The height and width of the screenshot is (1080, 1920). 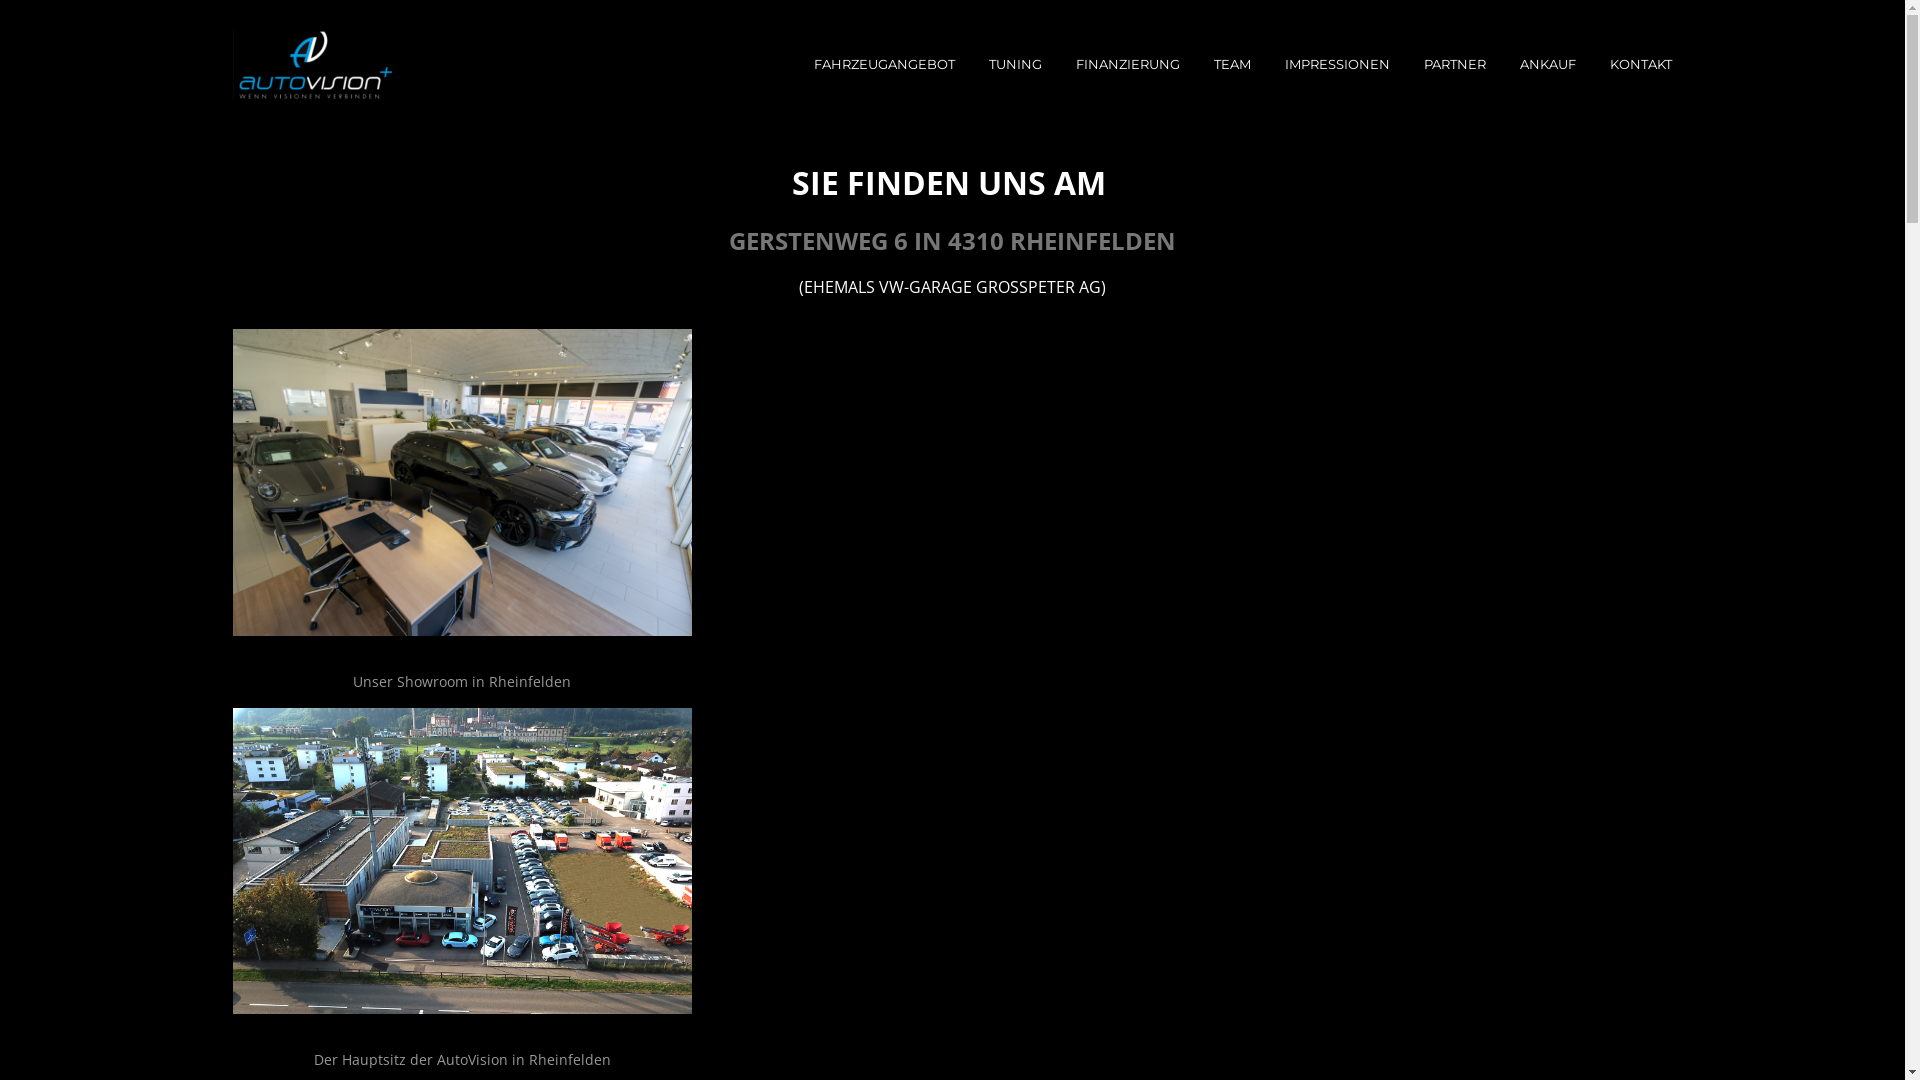 What do you see at coordinates (1128, 65) in the screenshot?
I see `FINANZIERUNG` at bounding box center [1128, 65].